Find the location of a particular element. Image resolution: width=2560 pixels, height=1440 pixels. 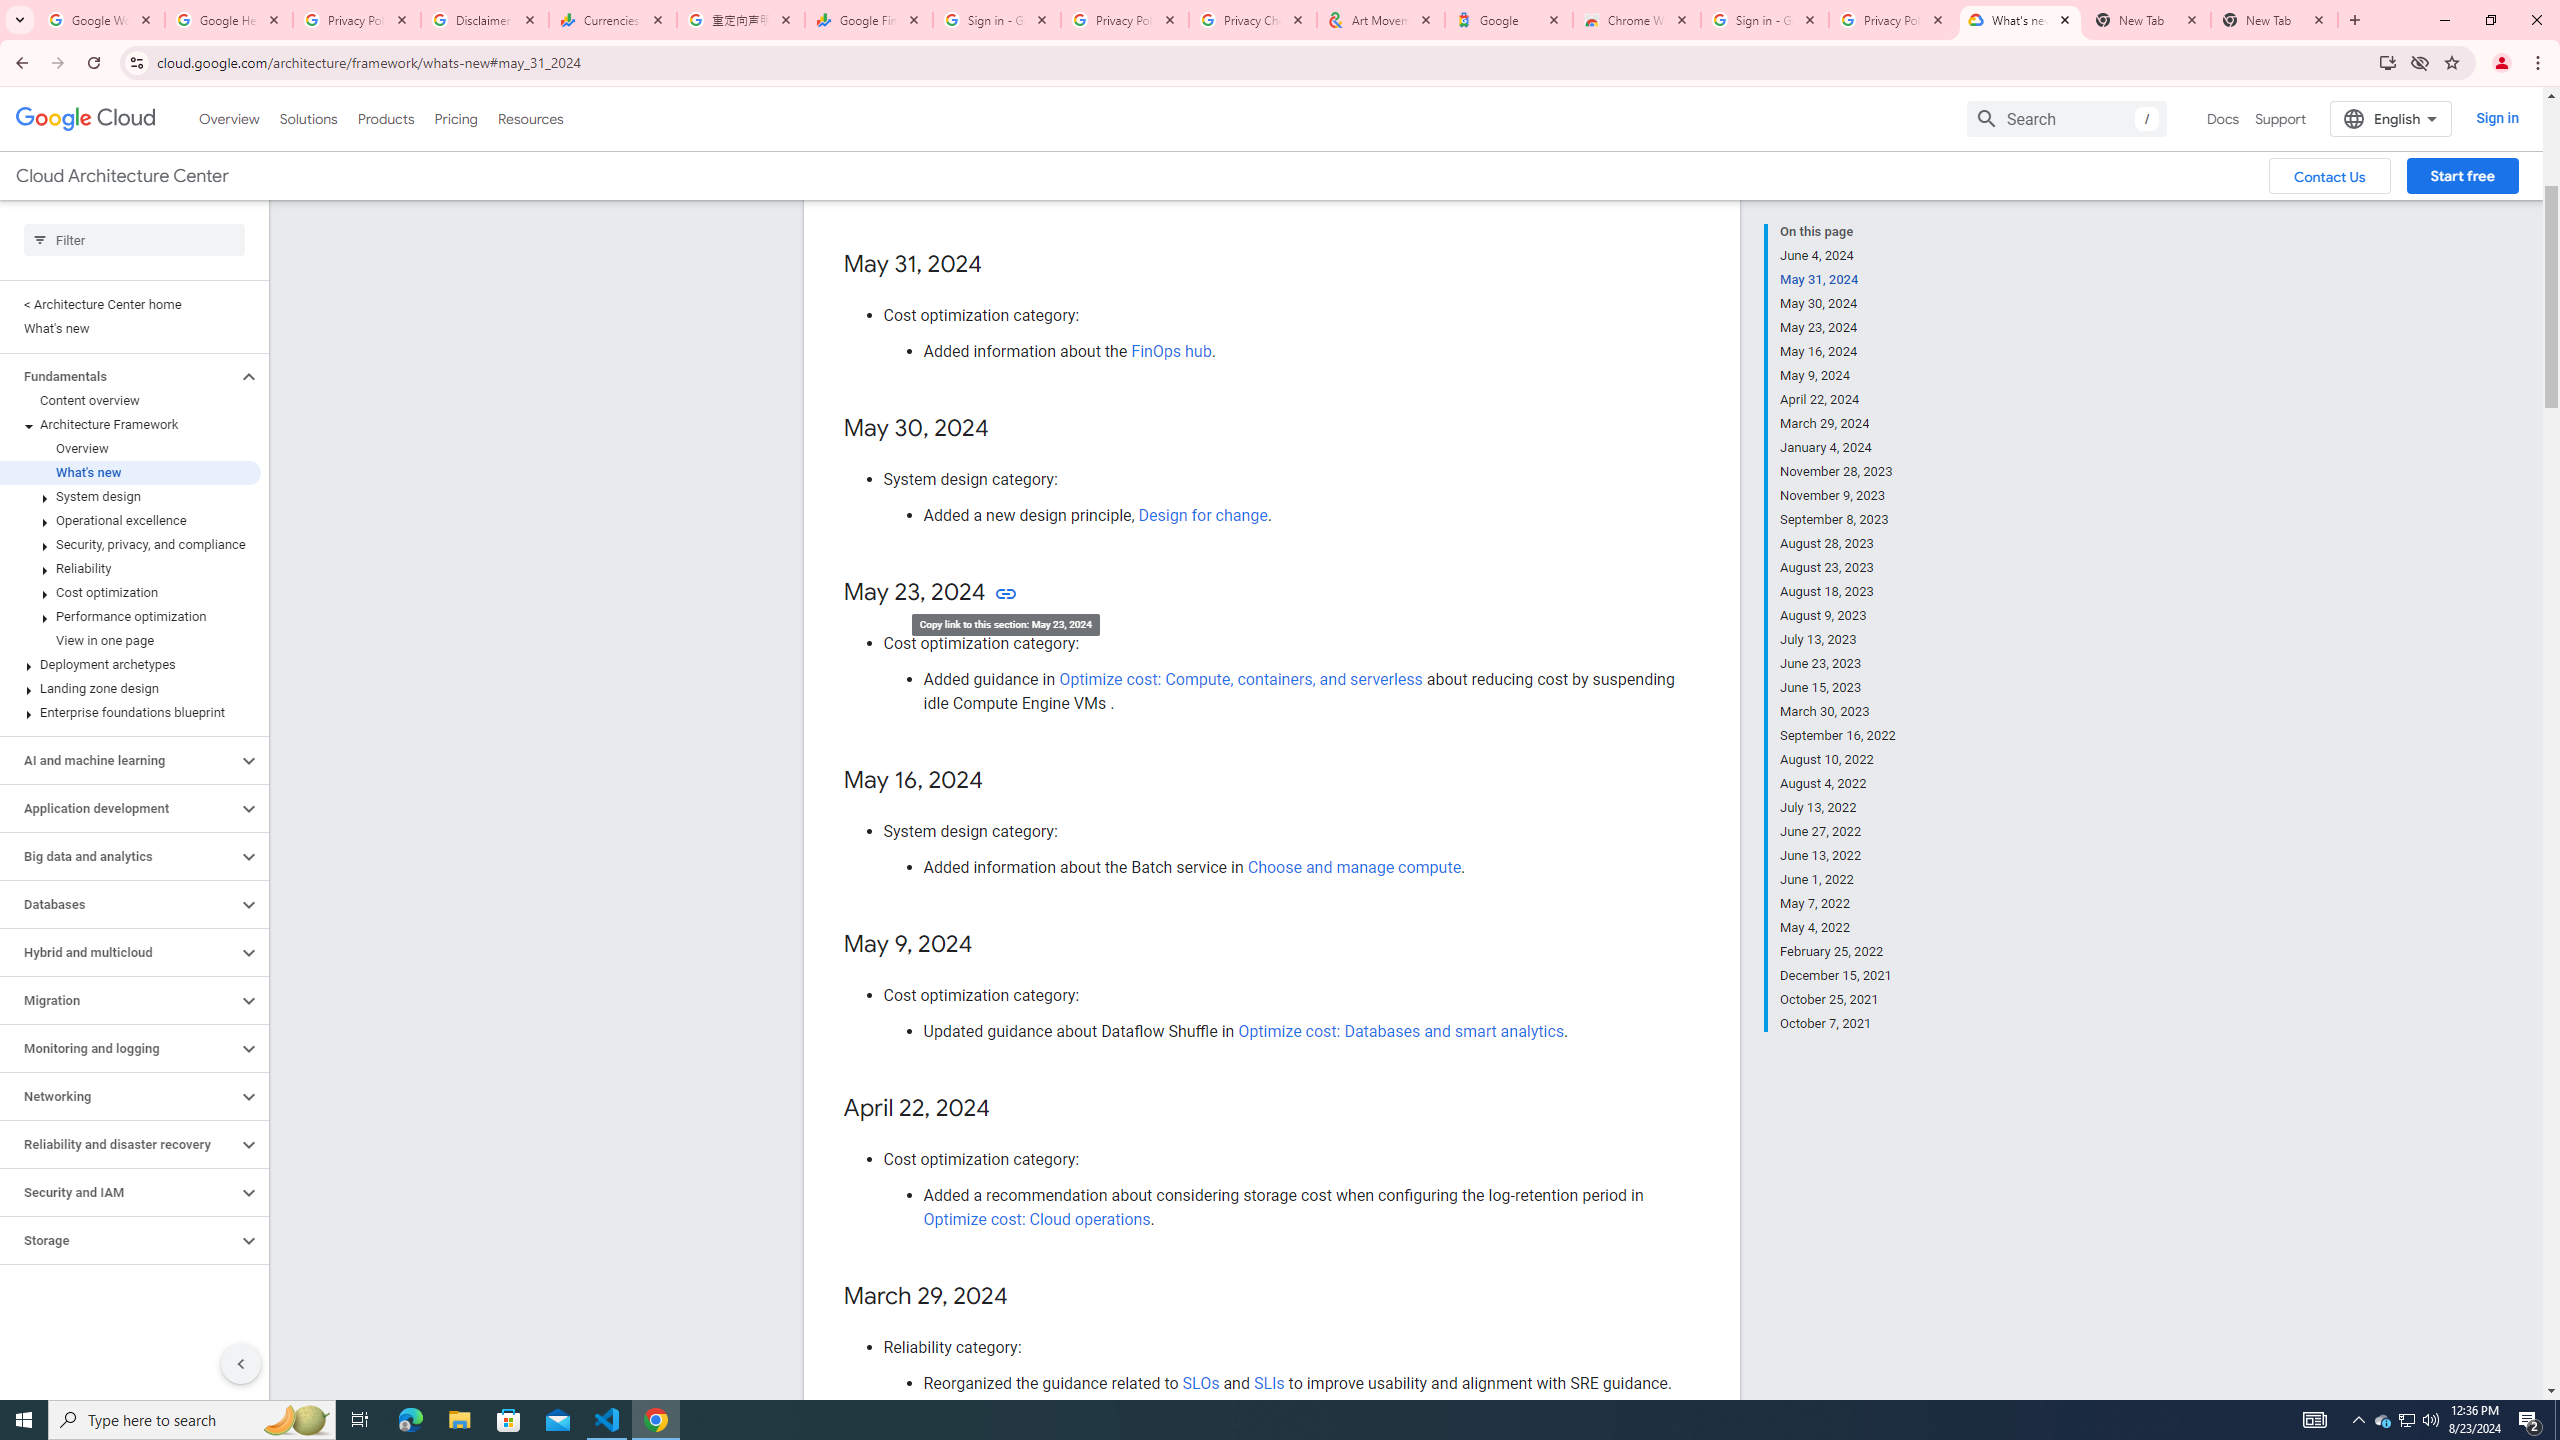

Landing zone design is located at coordinates (130, 688).